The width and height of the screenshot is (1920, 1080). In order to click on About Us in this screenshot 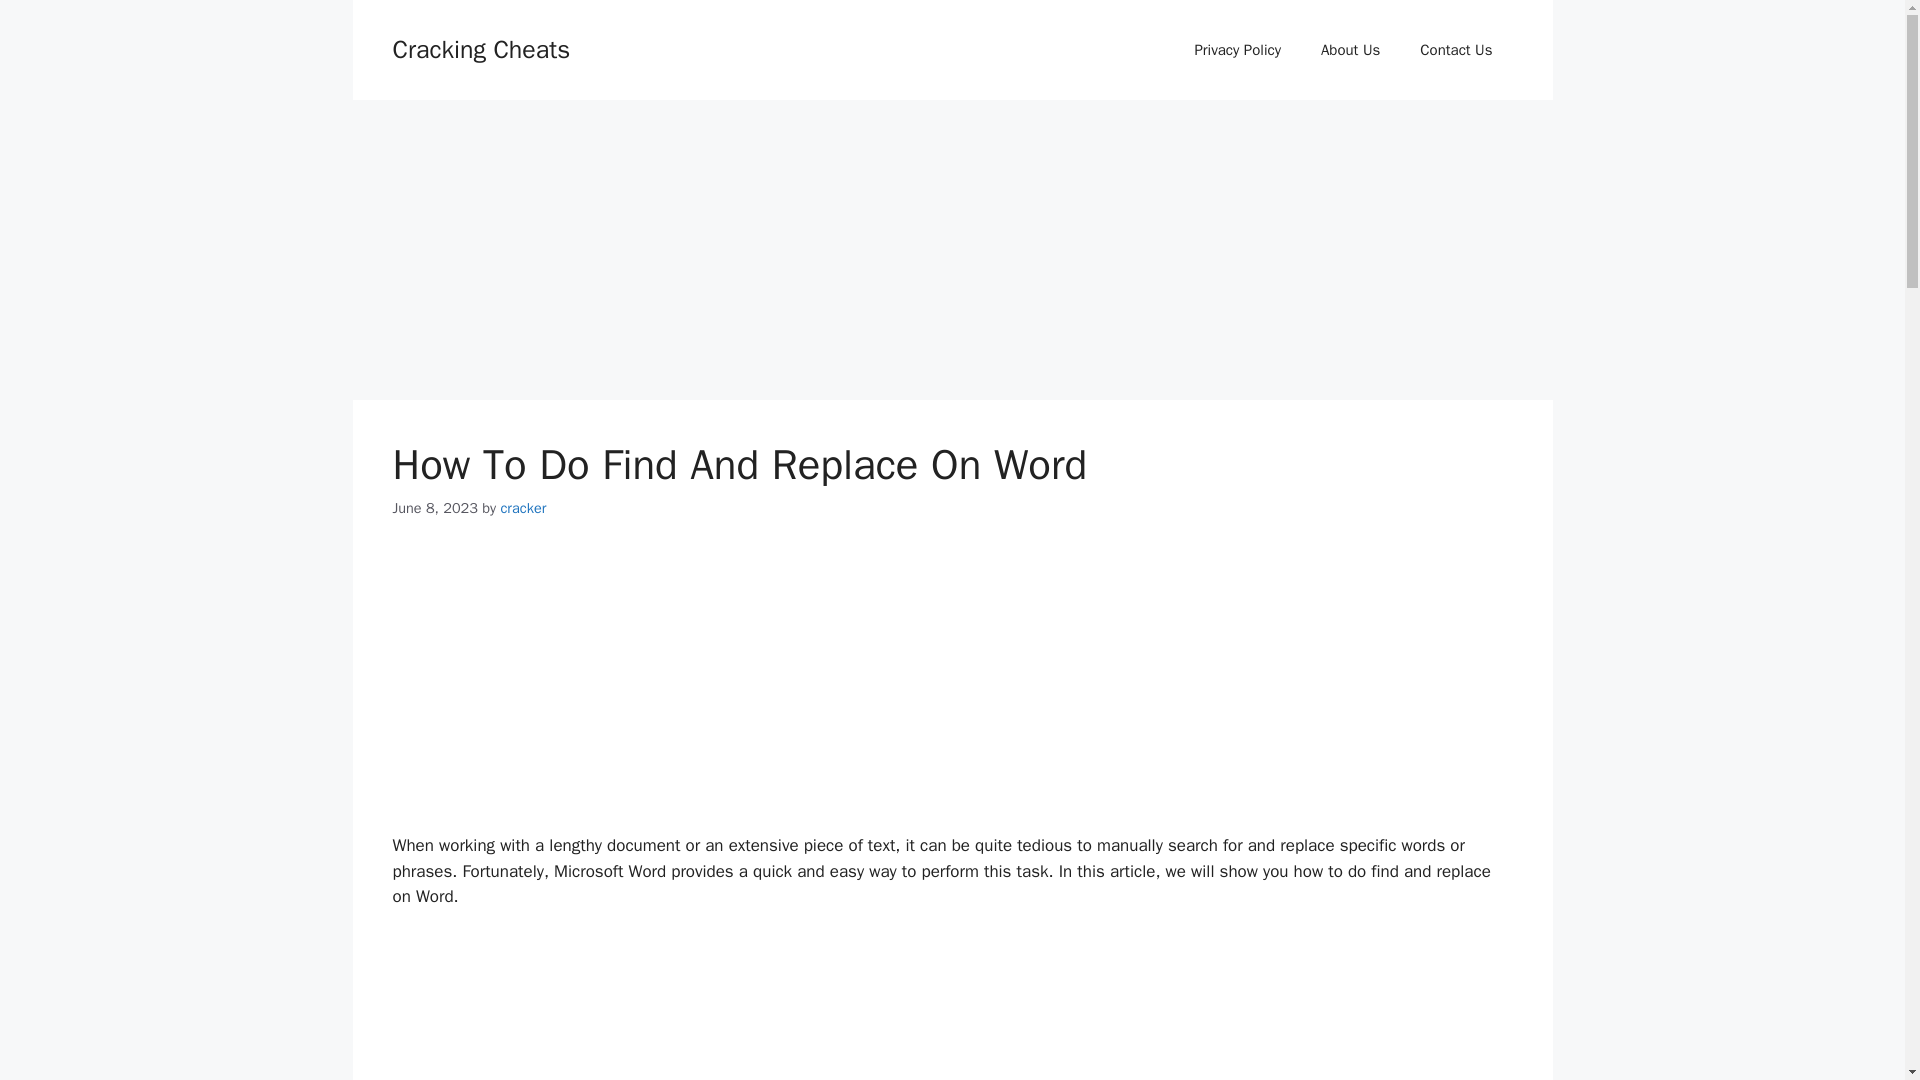, I will do `click(1350, 50)`.